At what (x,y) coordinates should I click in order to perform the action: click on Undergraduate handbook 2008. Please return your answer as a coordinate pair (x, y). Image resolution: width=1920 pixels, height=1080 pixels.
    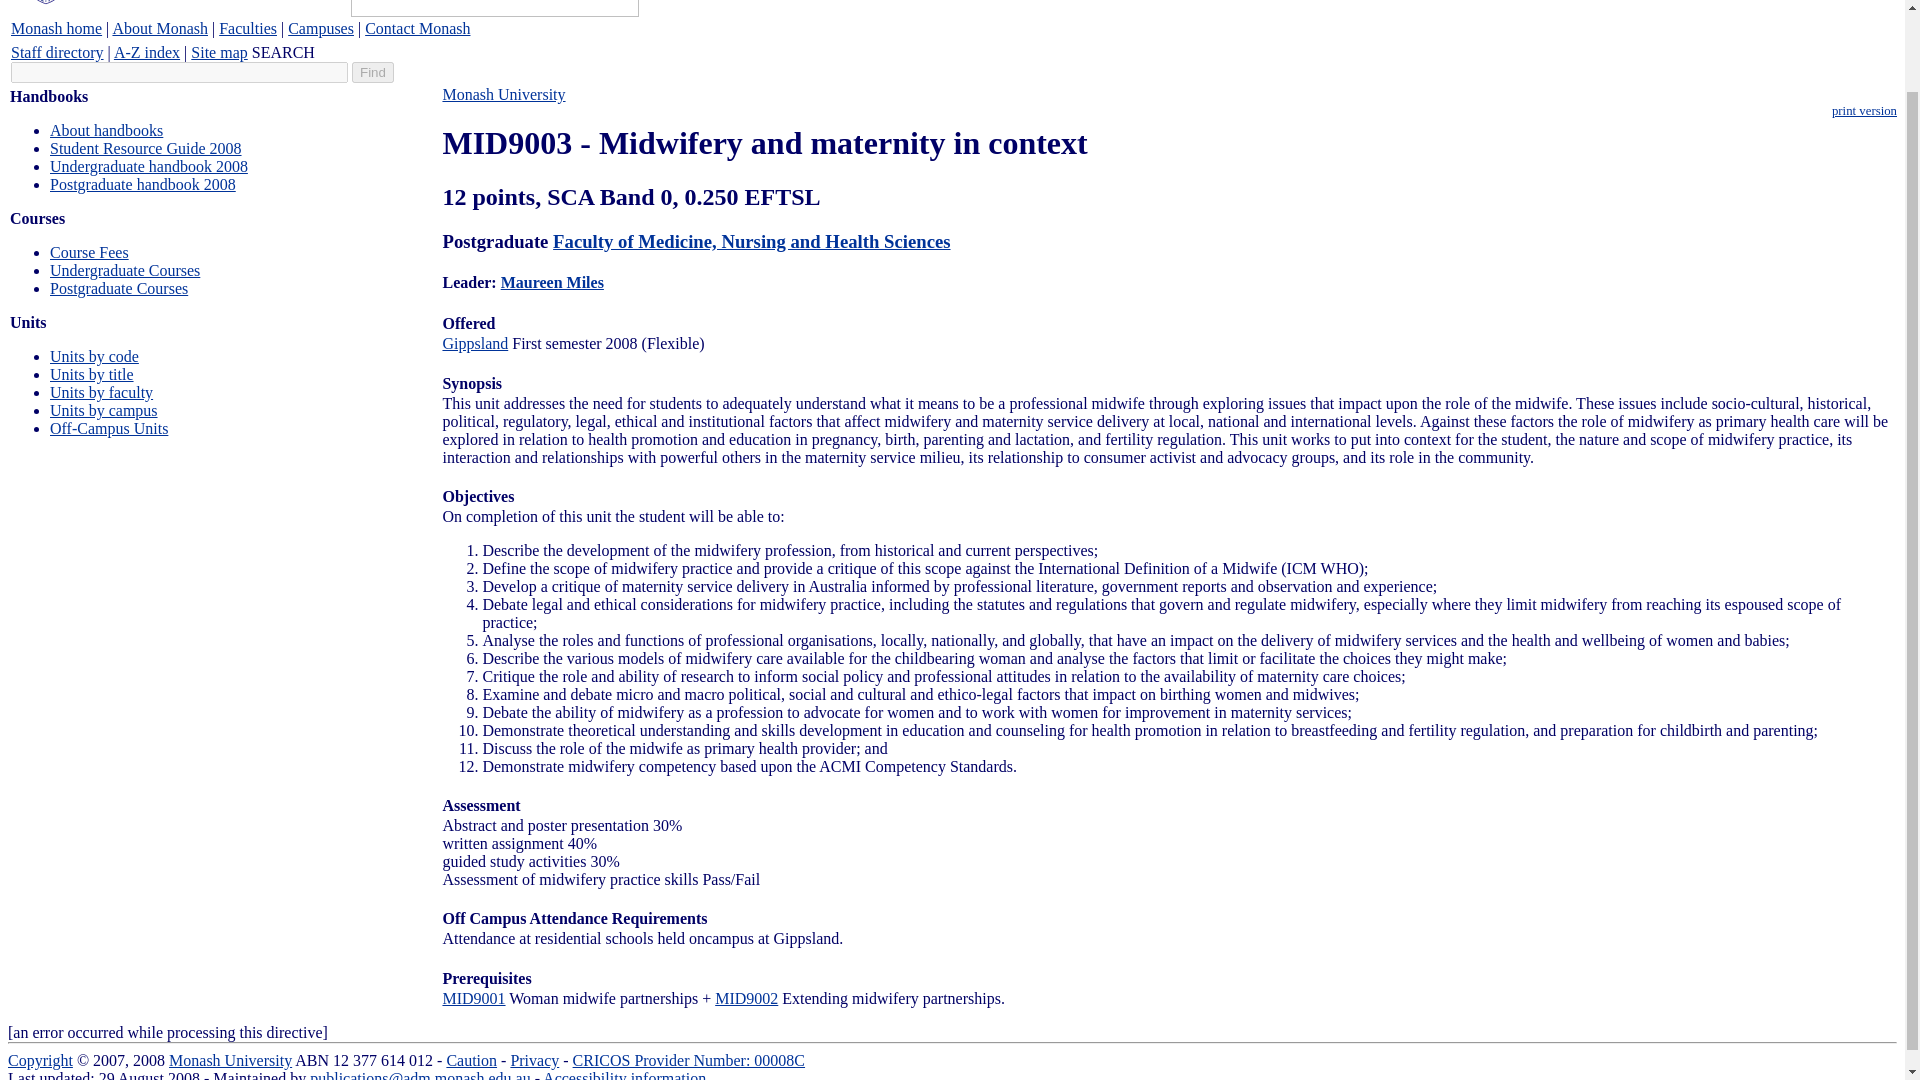
    Looking at the image, I should click on (148, 166).